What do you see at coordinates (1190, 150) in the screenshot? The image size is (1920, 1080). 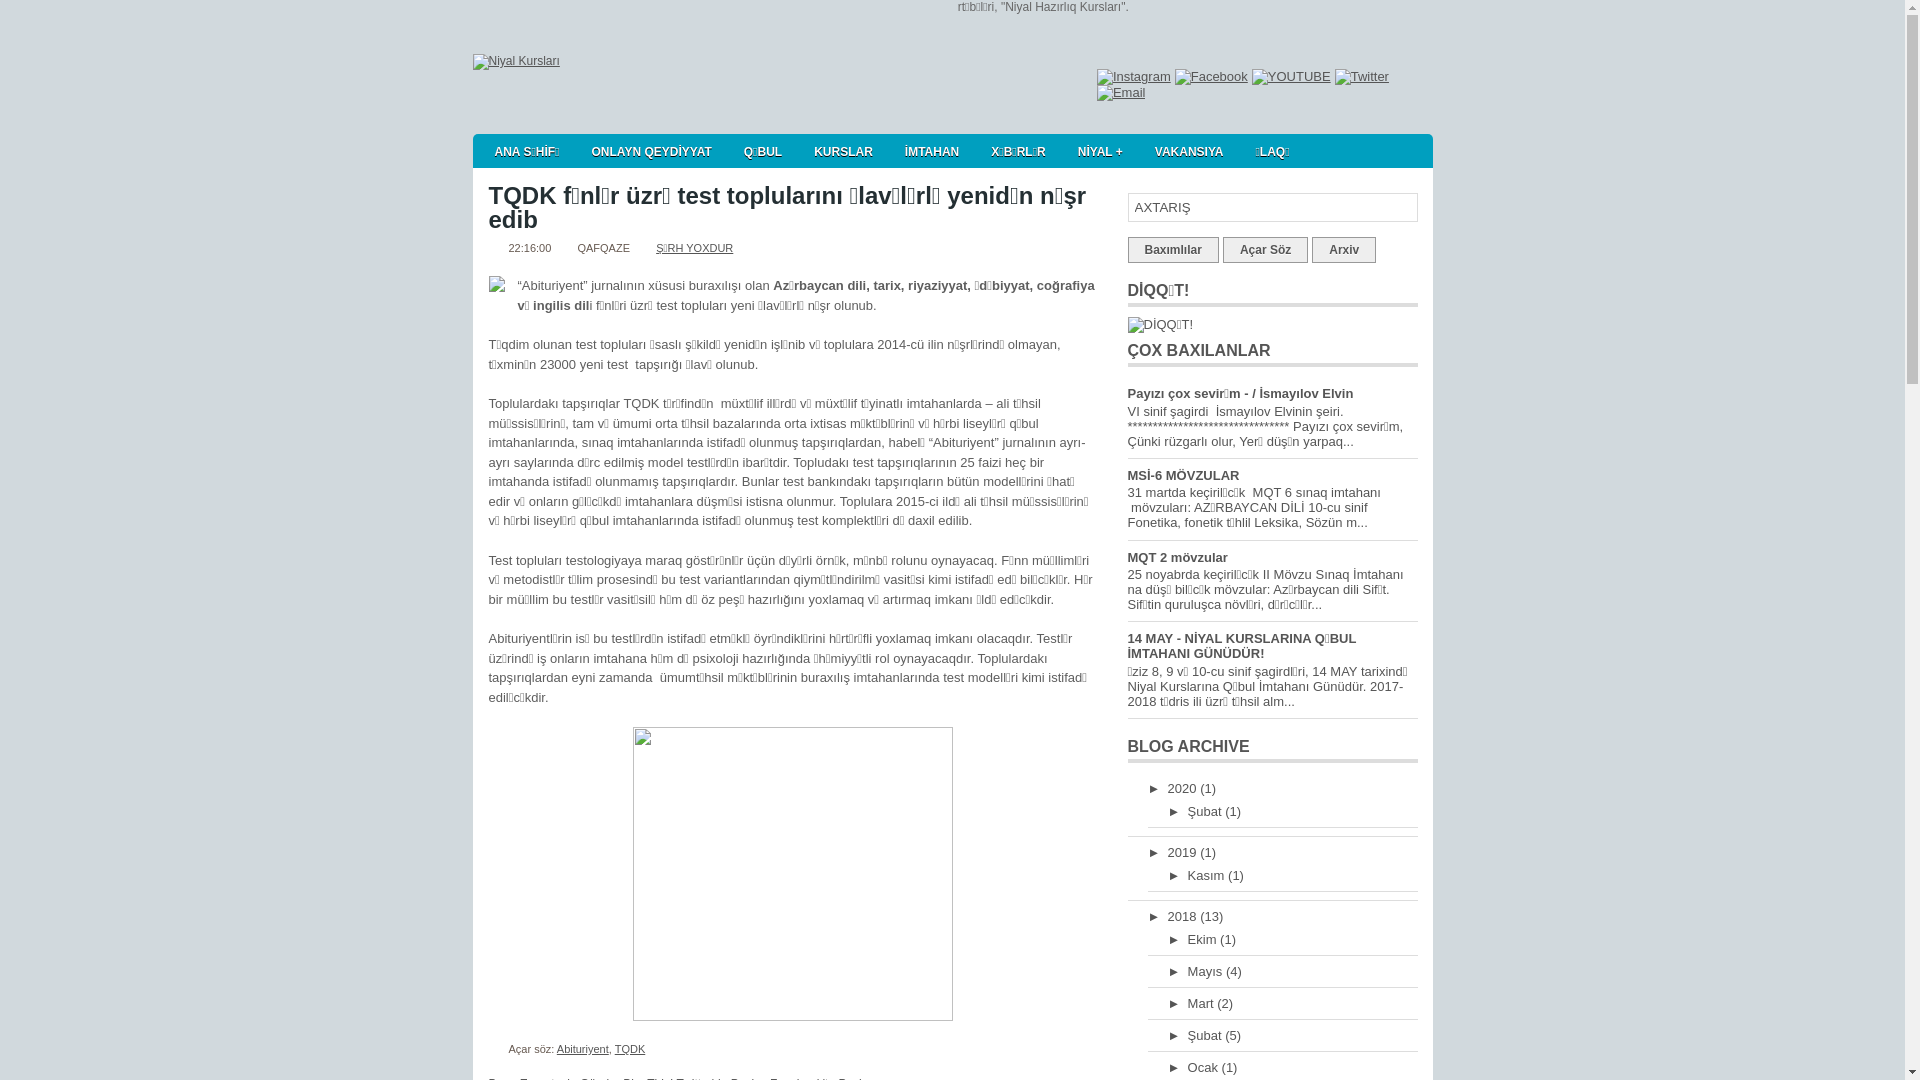 I see `VAKANSIYA` at bounding box center [1190, 150].